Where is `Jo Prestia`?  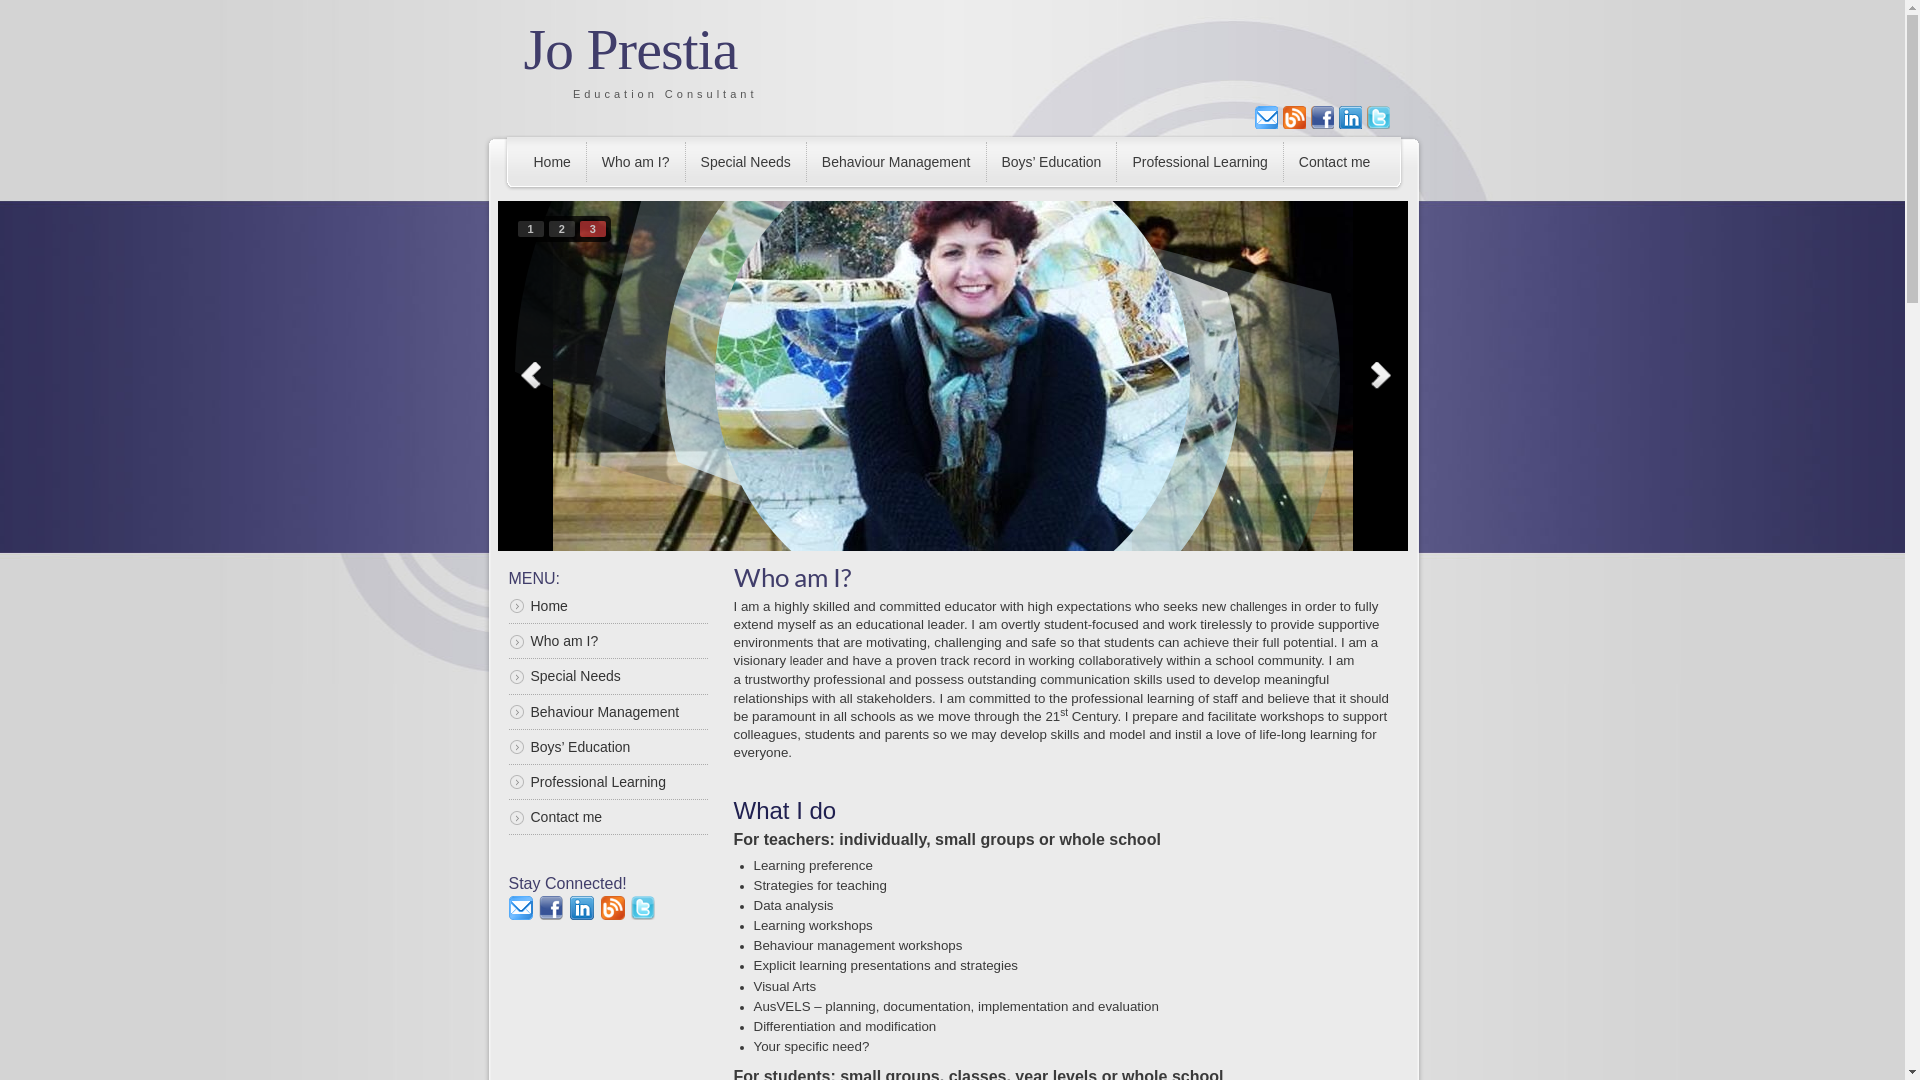
Jo Prestia is located at coordinates (631, 50).